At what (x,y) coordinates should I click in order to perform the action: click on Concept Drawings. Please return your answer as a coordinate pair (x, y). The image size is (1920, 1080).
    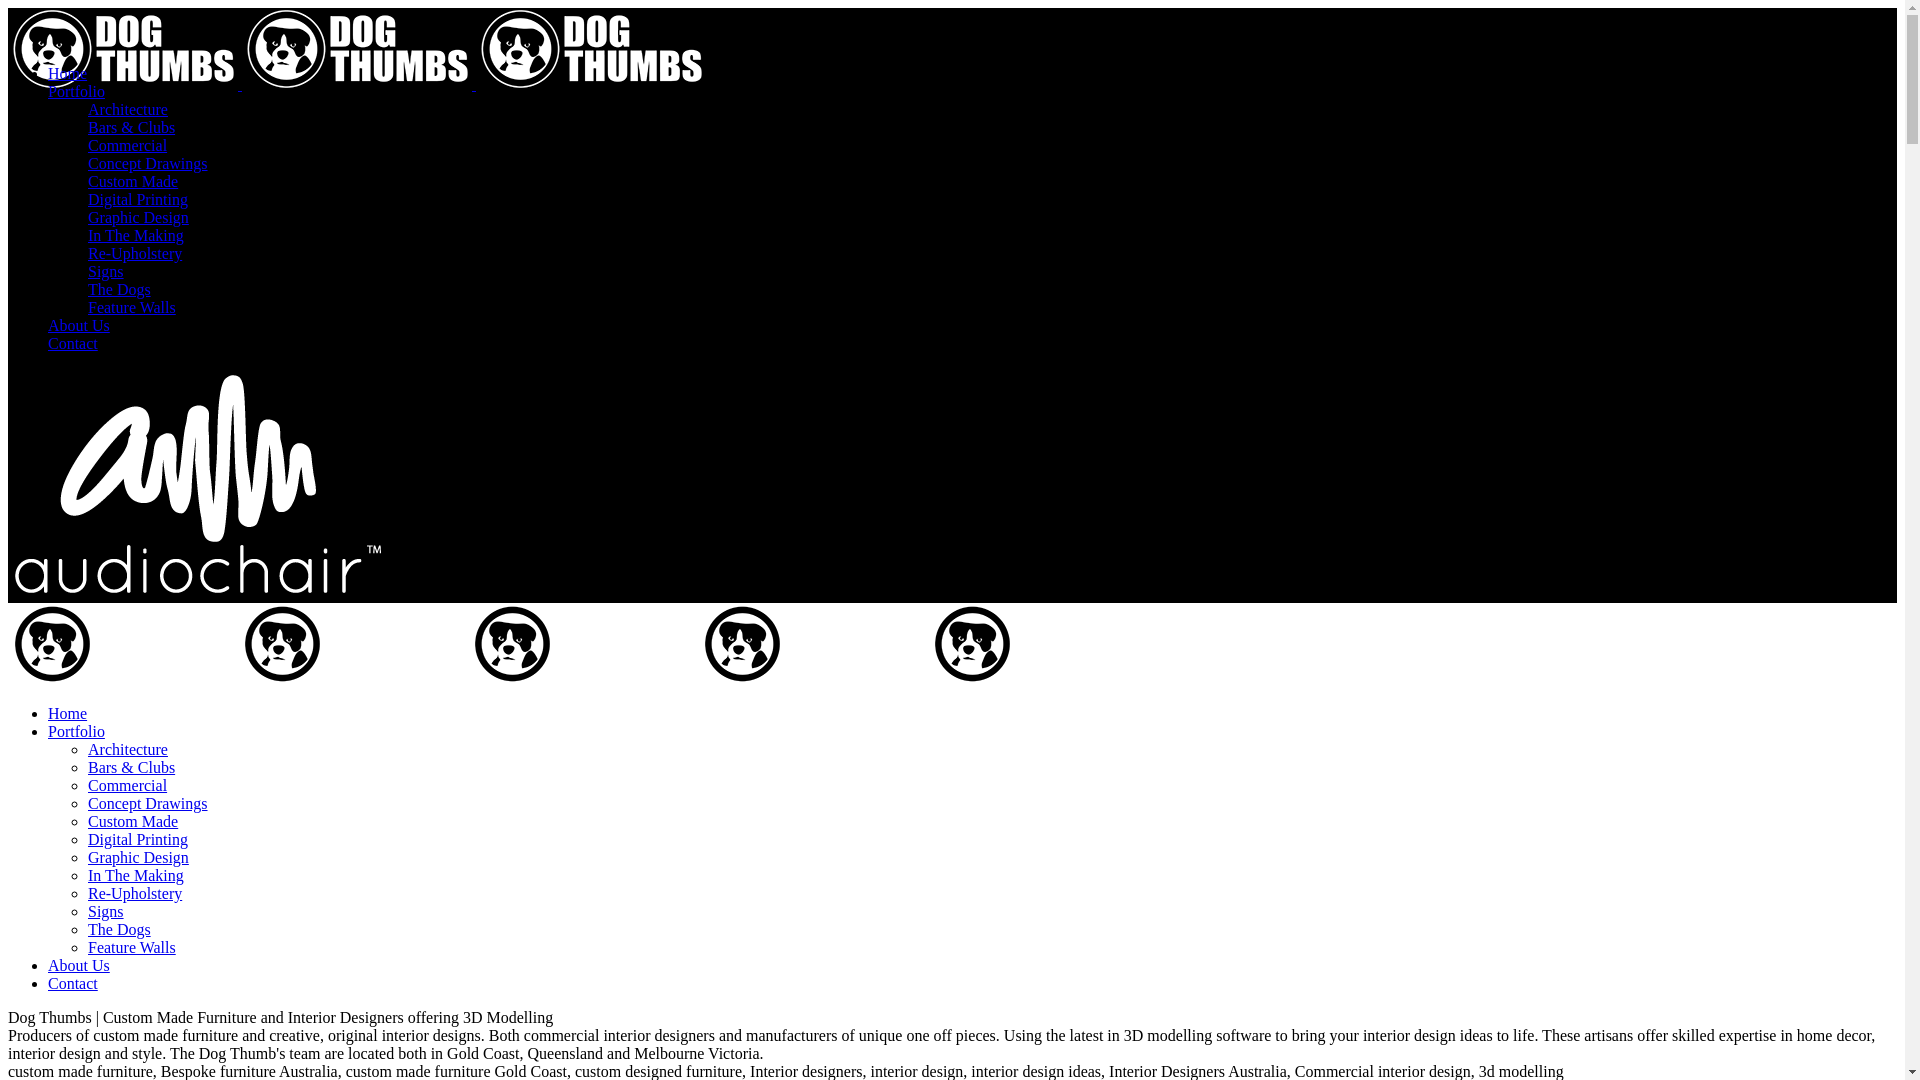
    Looking at the image, I should click on (148, 164).